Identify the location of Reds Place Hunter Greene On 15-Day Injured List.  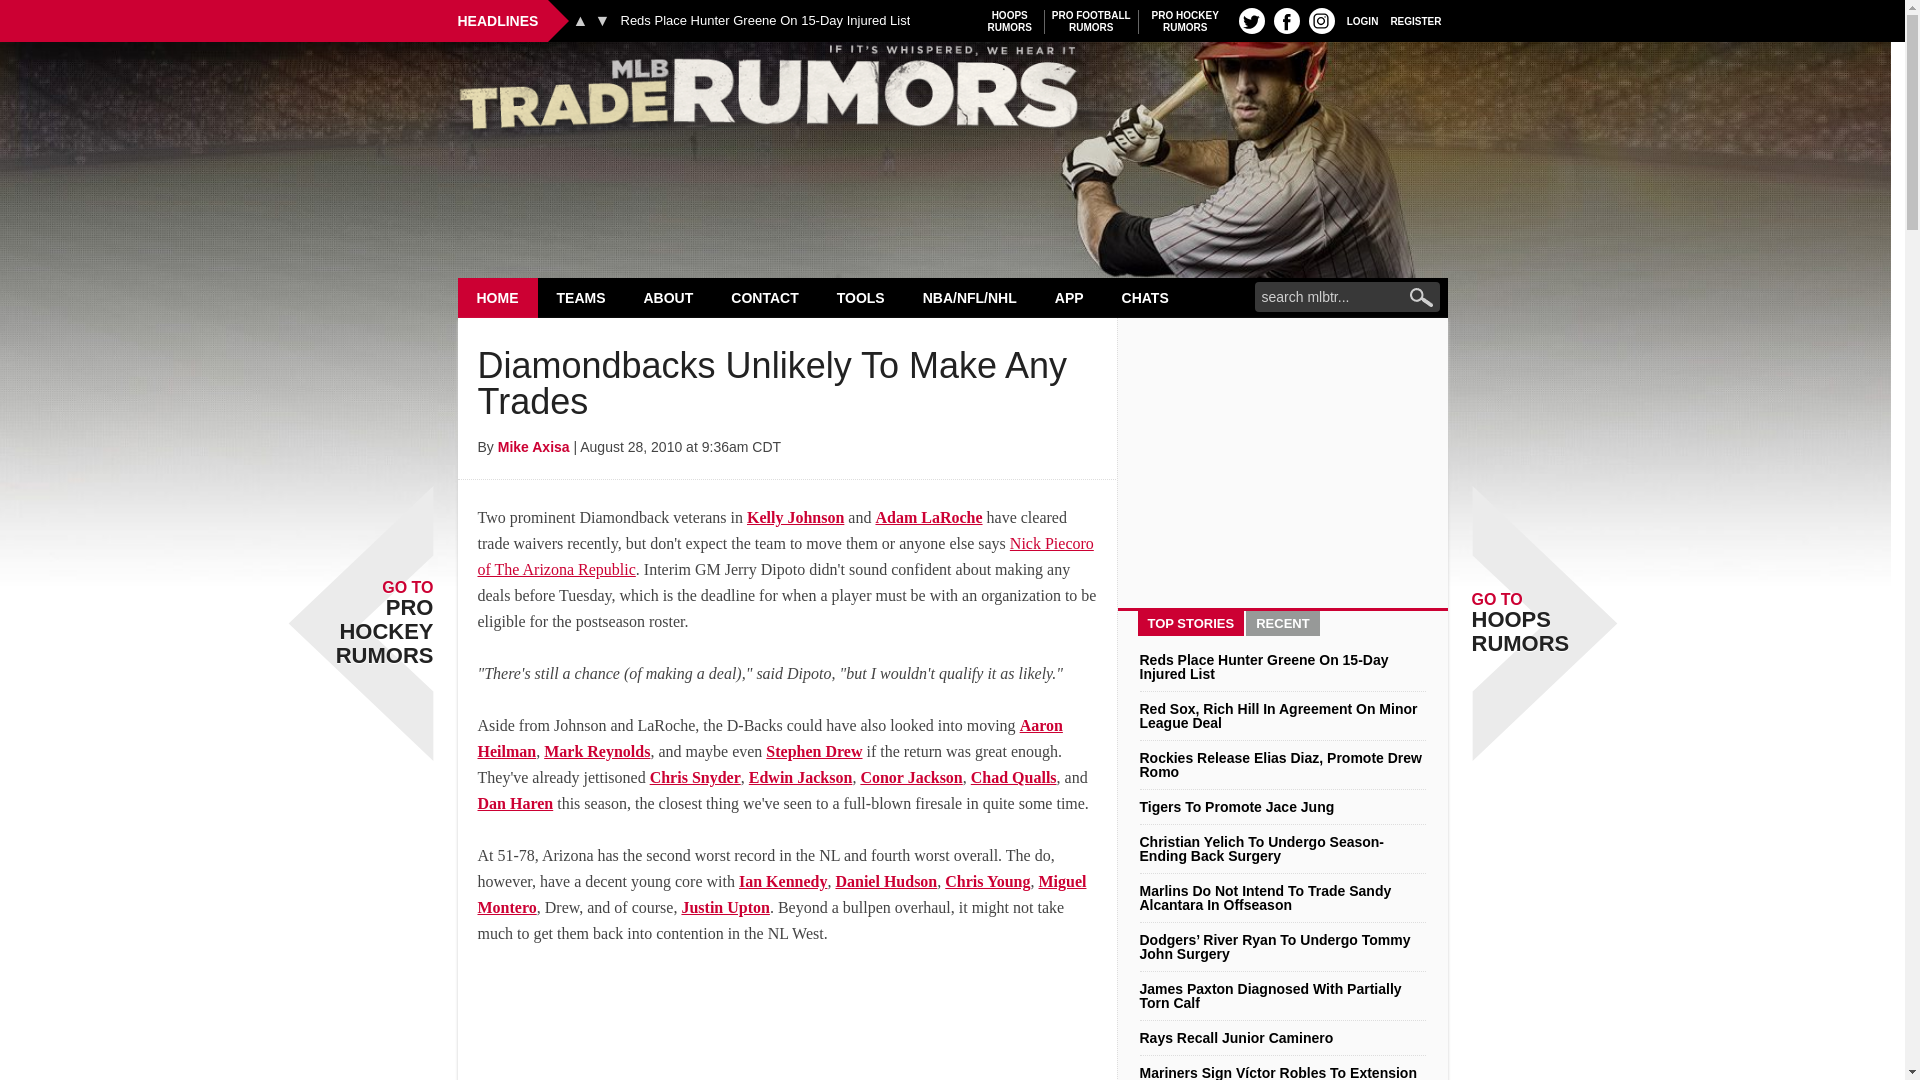
(765, 21).